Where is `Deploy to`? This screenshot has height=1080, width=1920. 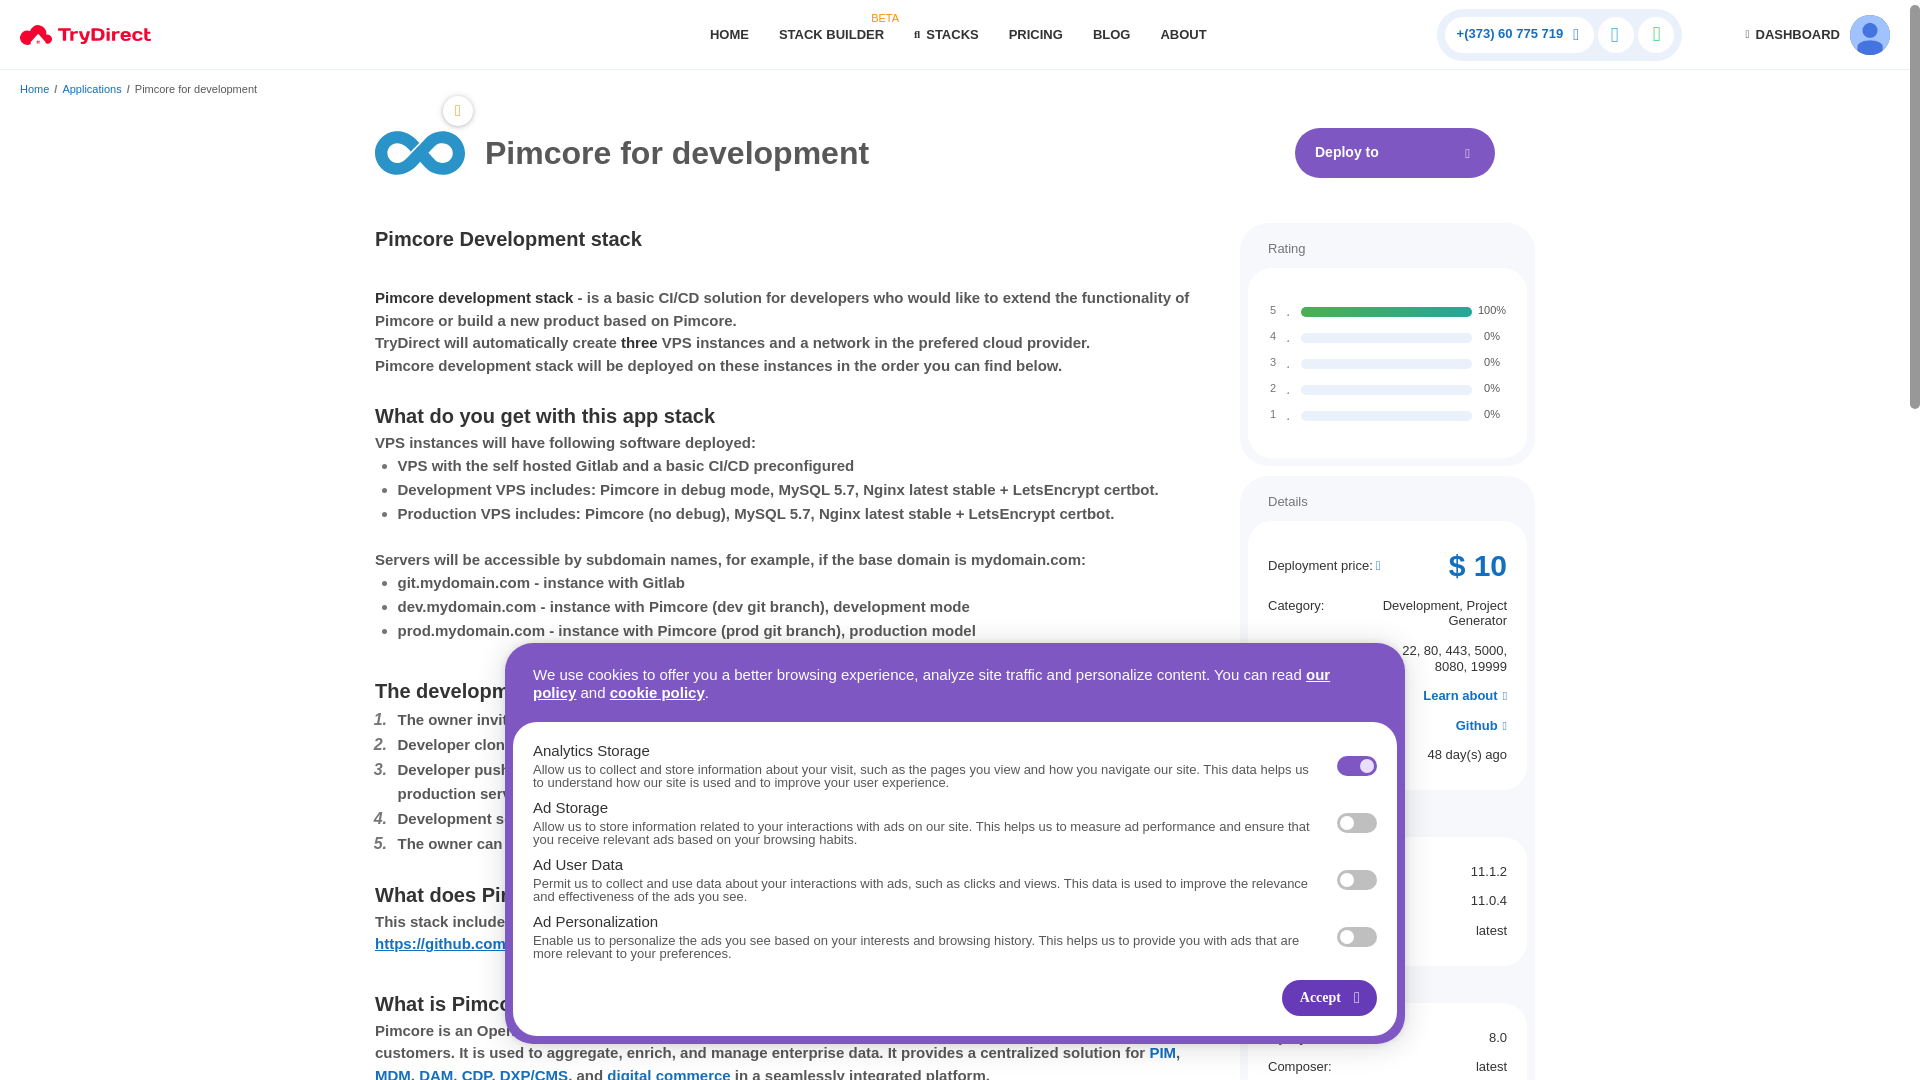 Deploy to is located at coordinates (90, 88).